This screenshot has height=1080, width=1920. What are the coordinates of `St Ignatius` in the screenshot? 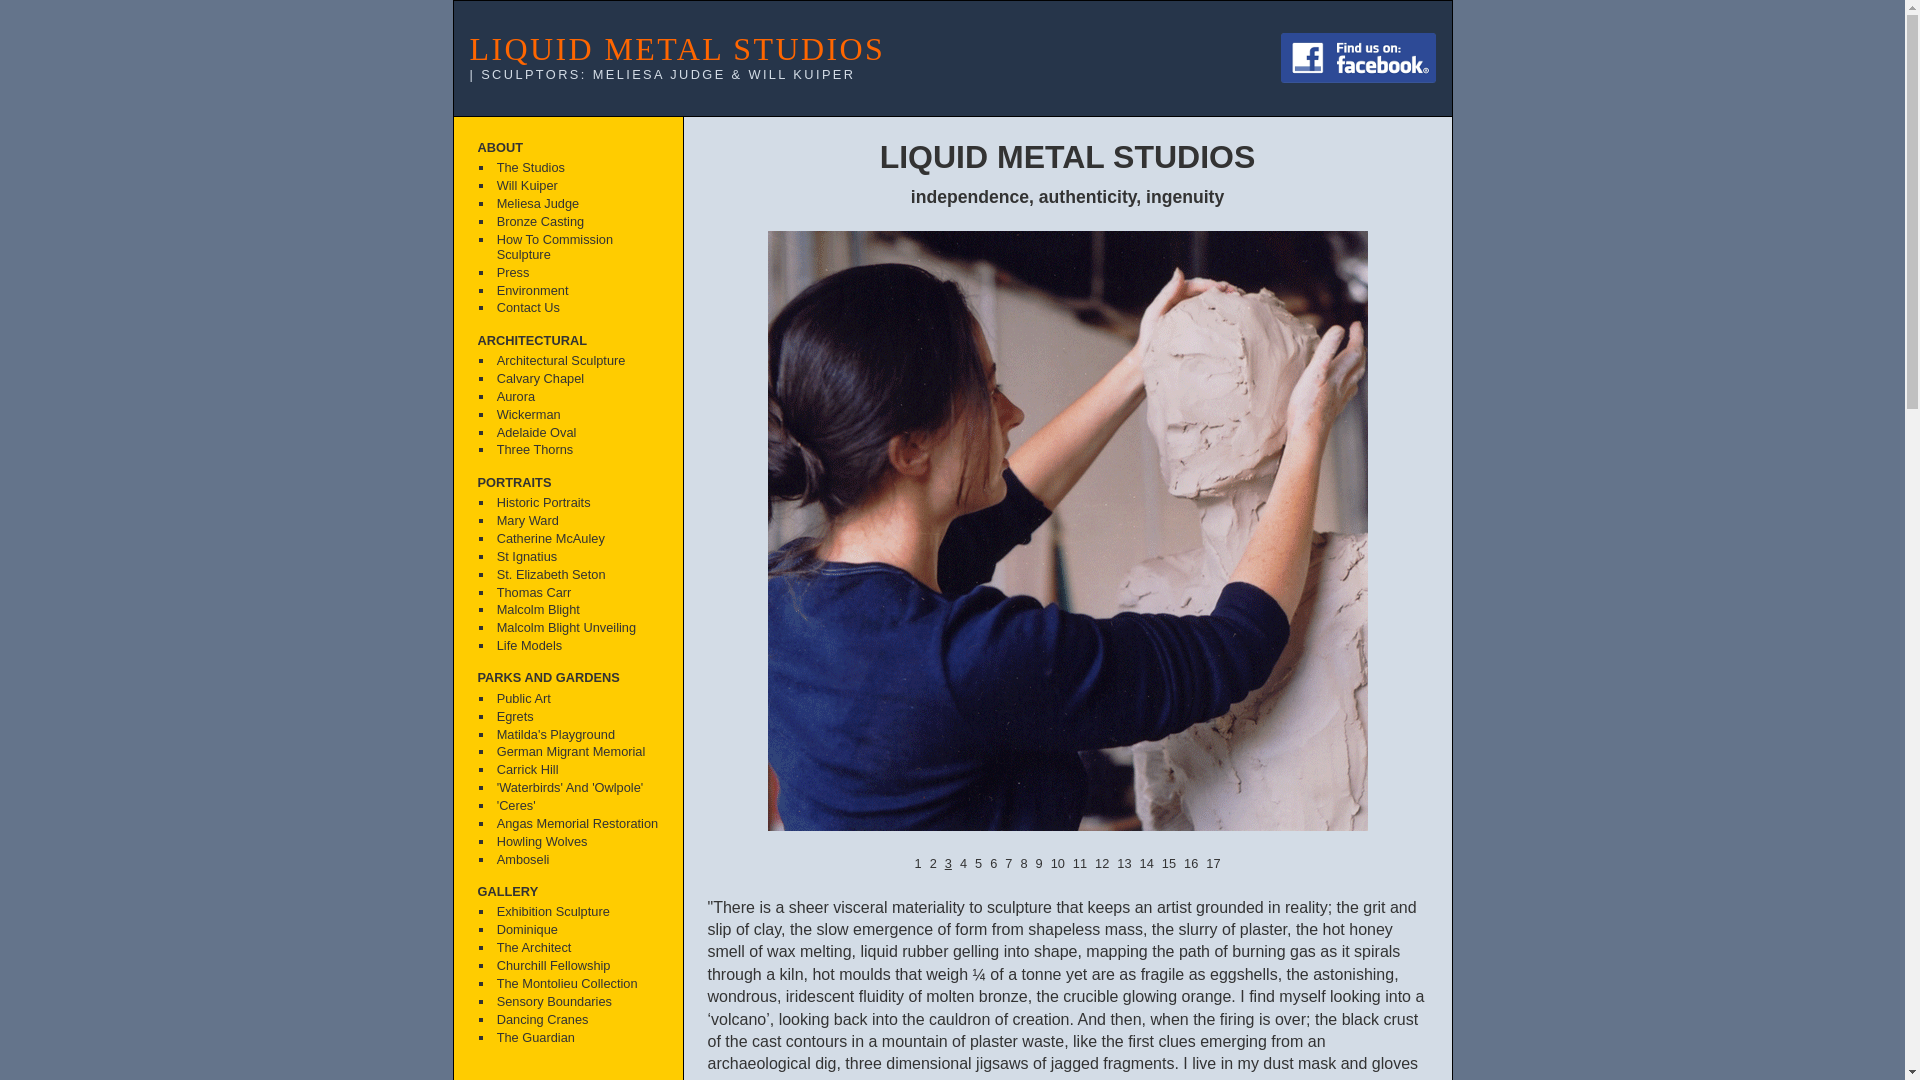 It's located at (576, 557).